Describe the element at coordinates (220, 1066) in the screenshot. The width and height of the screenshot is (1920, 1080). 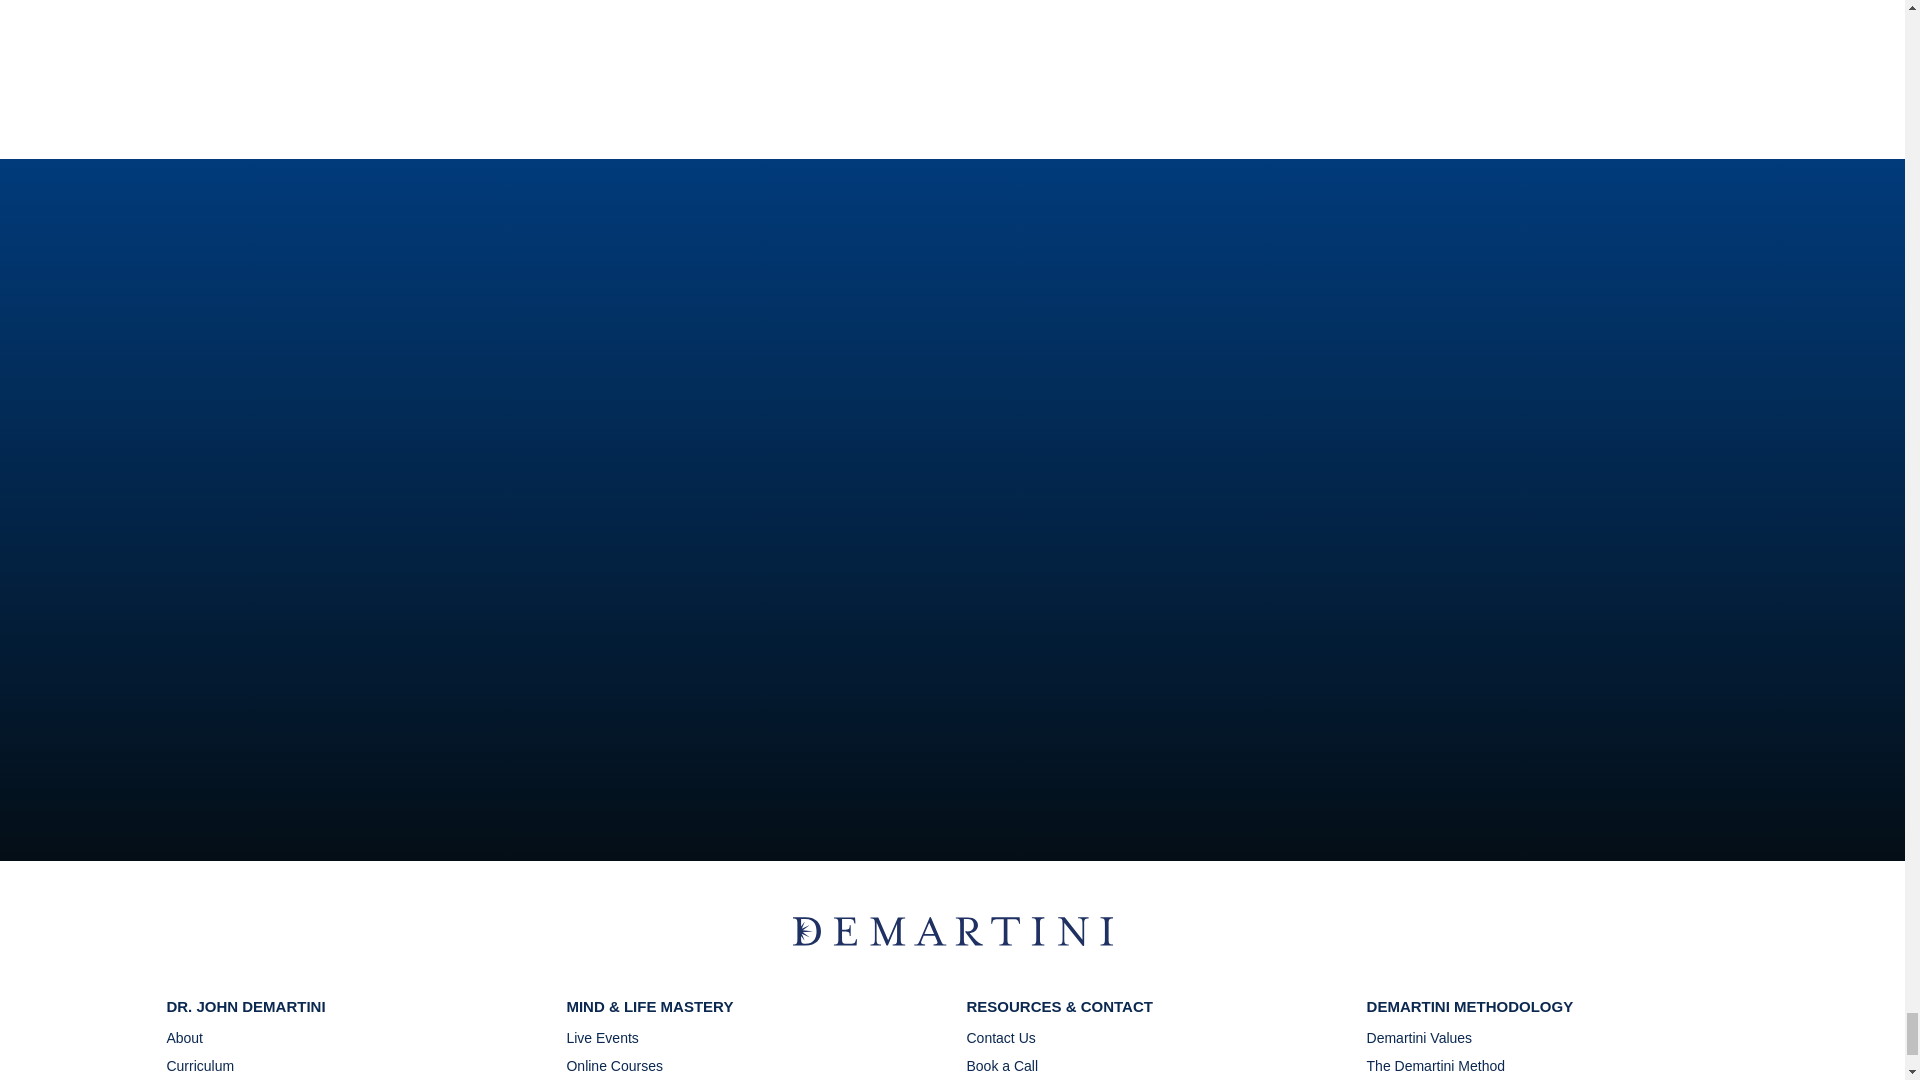
I see `Curriculum` at that location.